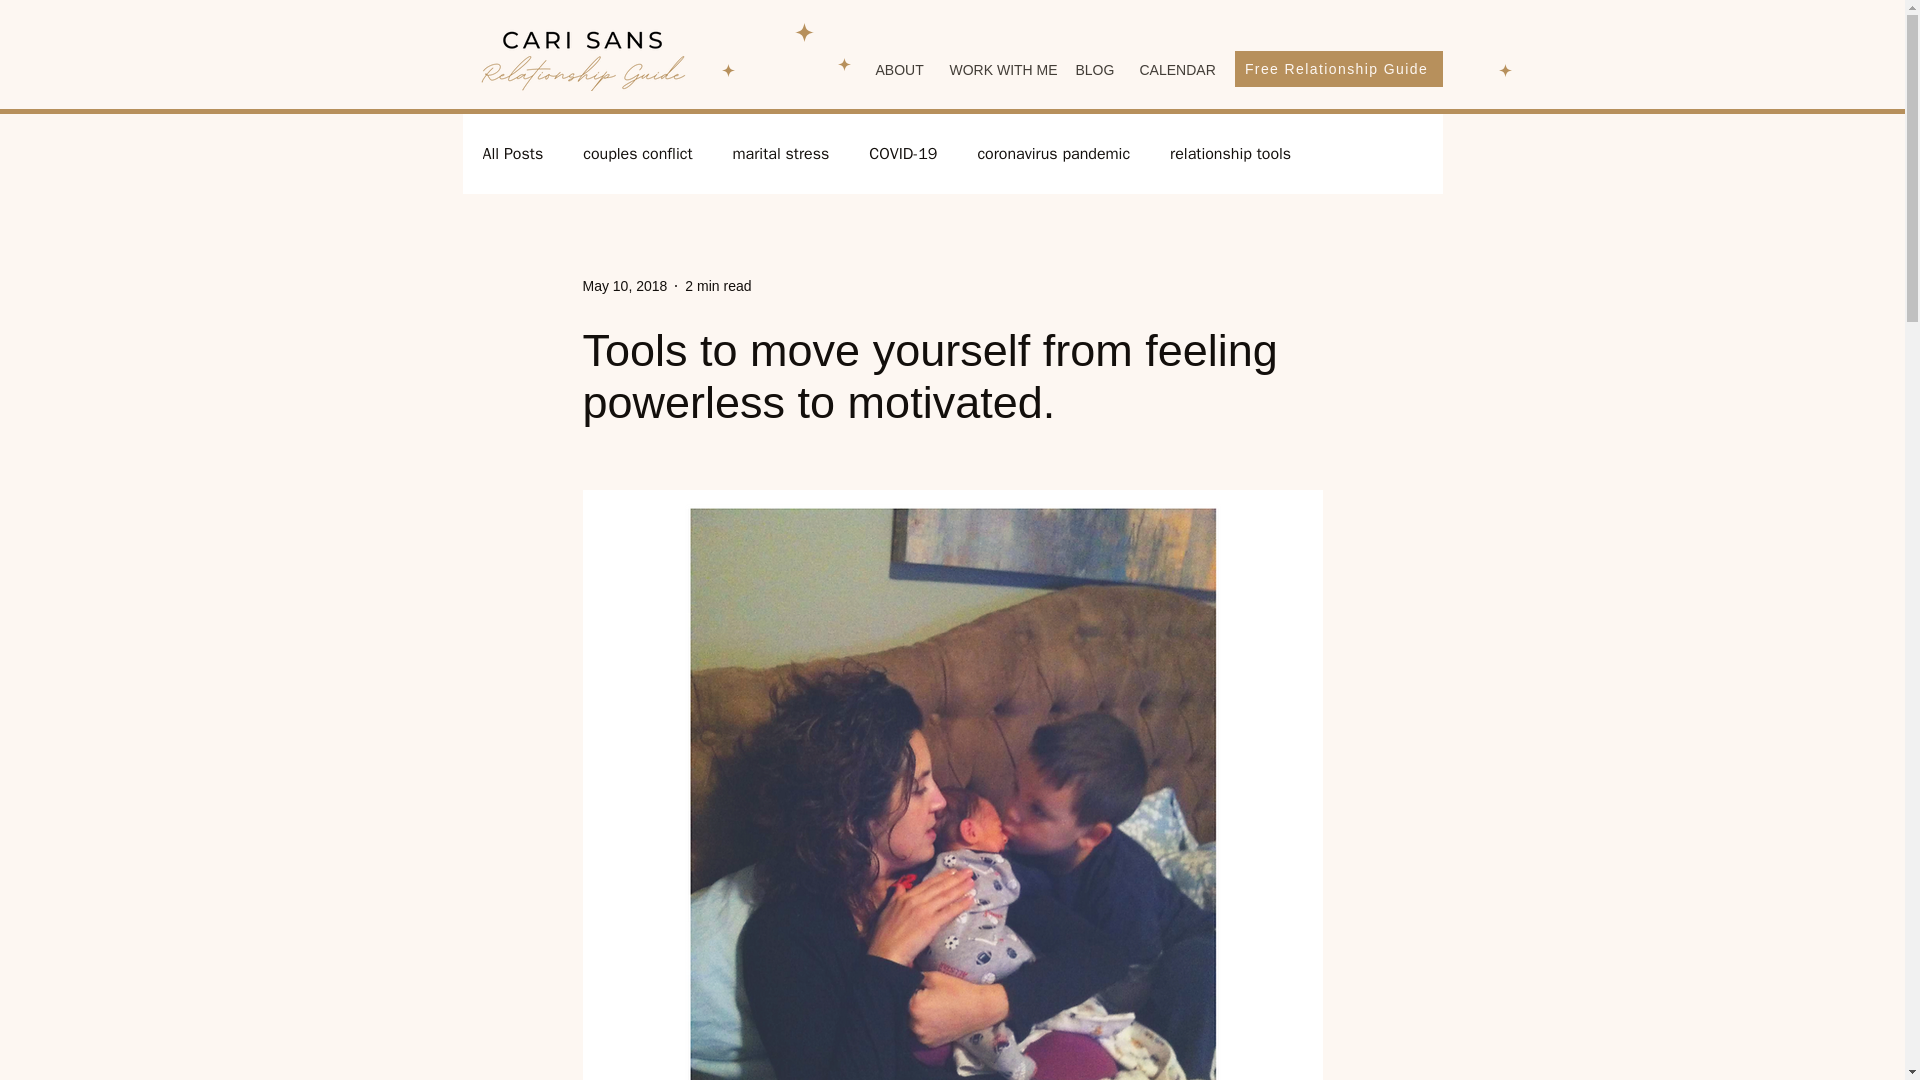  I want to click on Free Relationship Guide, so click(1338, 68).